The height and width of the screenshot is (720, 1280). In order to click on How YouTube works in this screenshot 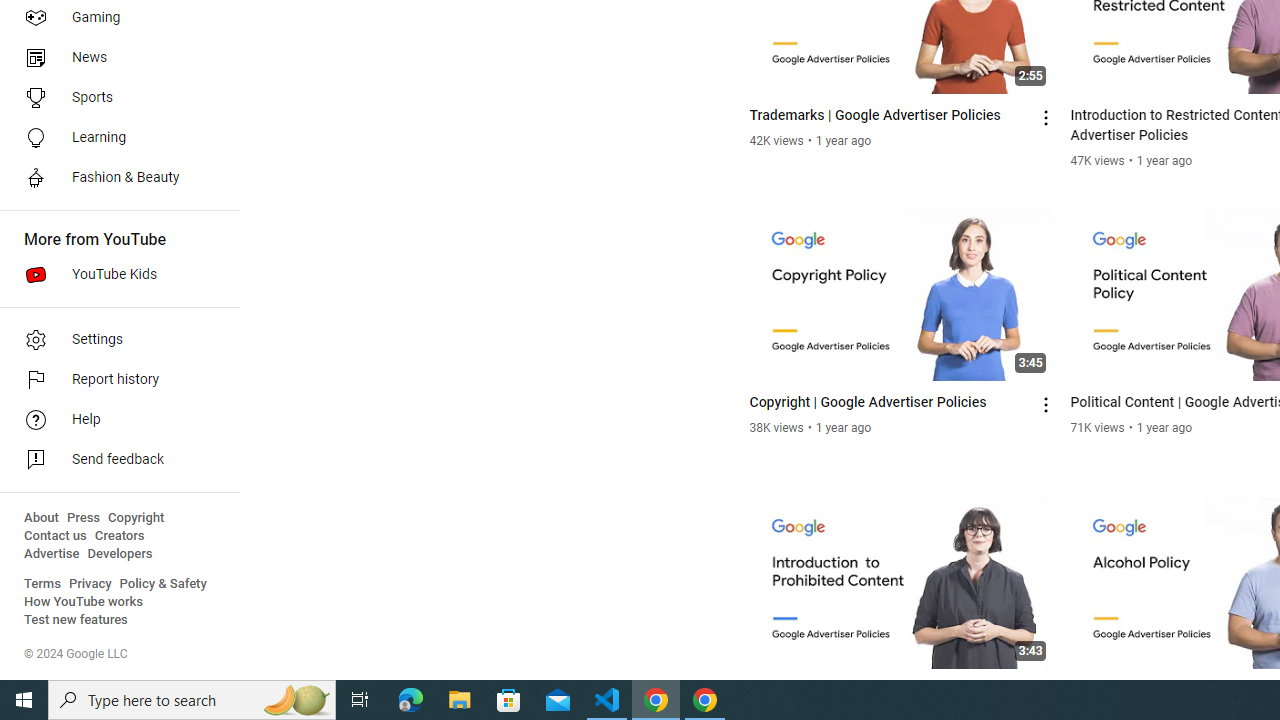, I will do `click(84, 602)`.